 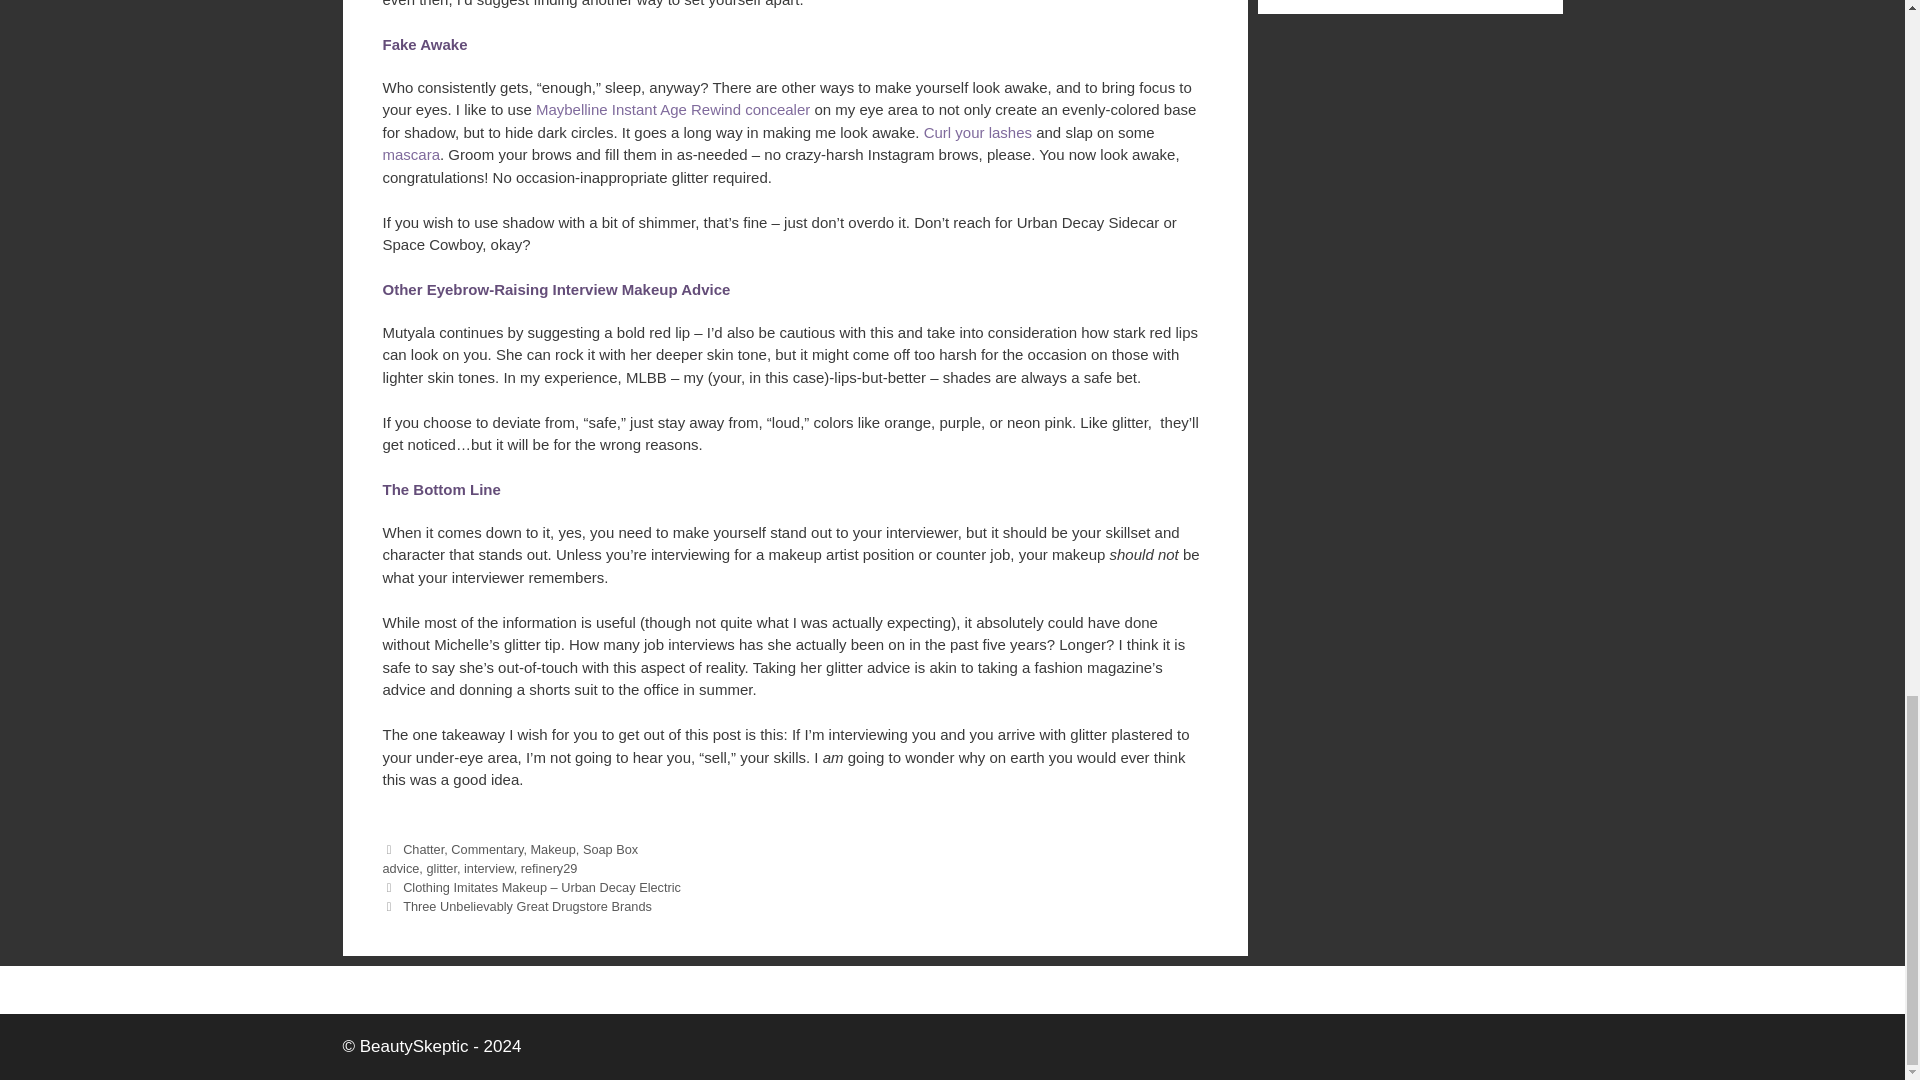 I want to click on advice, so click(x=400, y=868).